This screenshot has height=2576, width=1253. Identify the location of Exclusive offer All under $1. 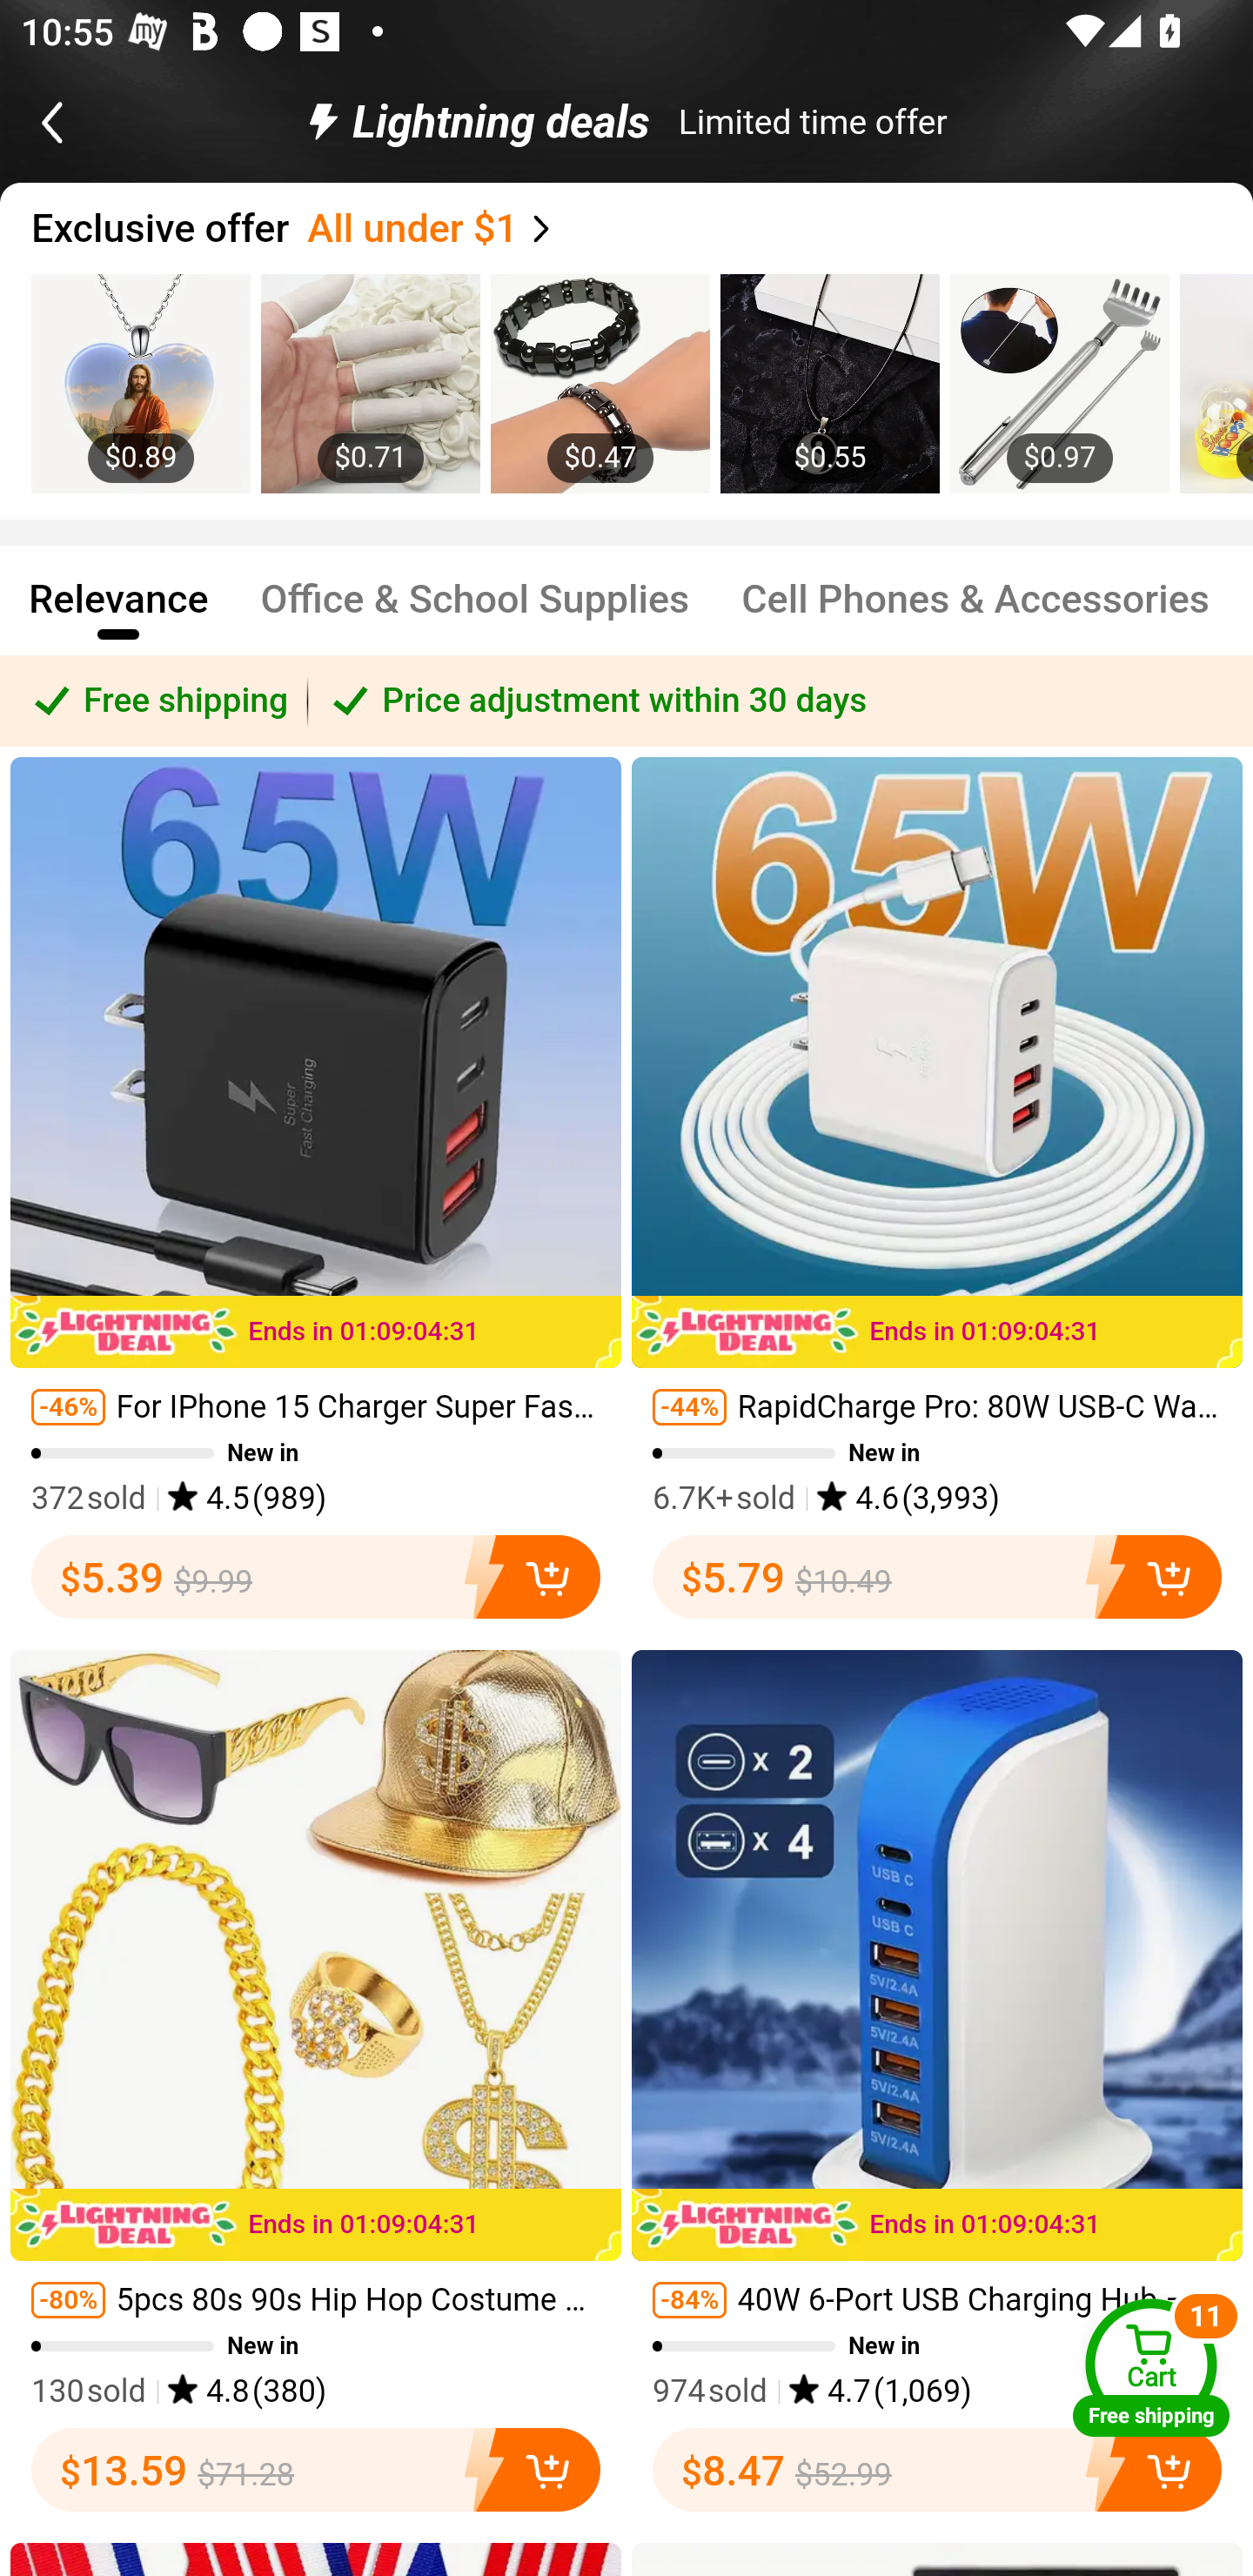
(642, 228).